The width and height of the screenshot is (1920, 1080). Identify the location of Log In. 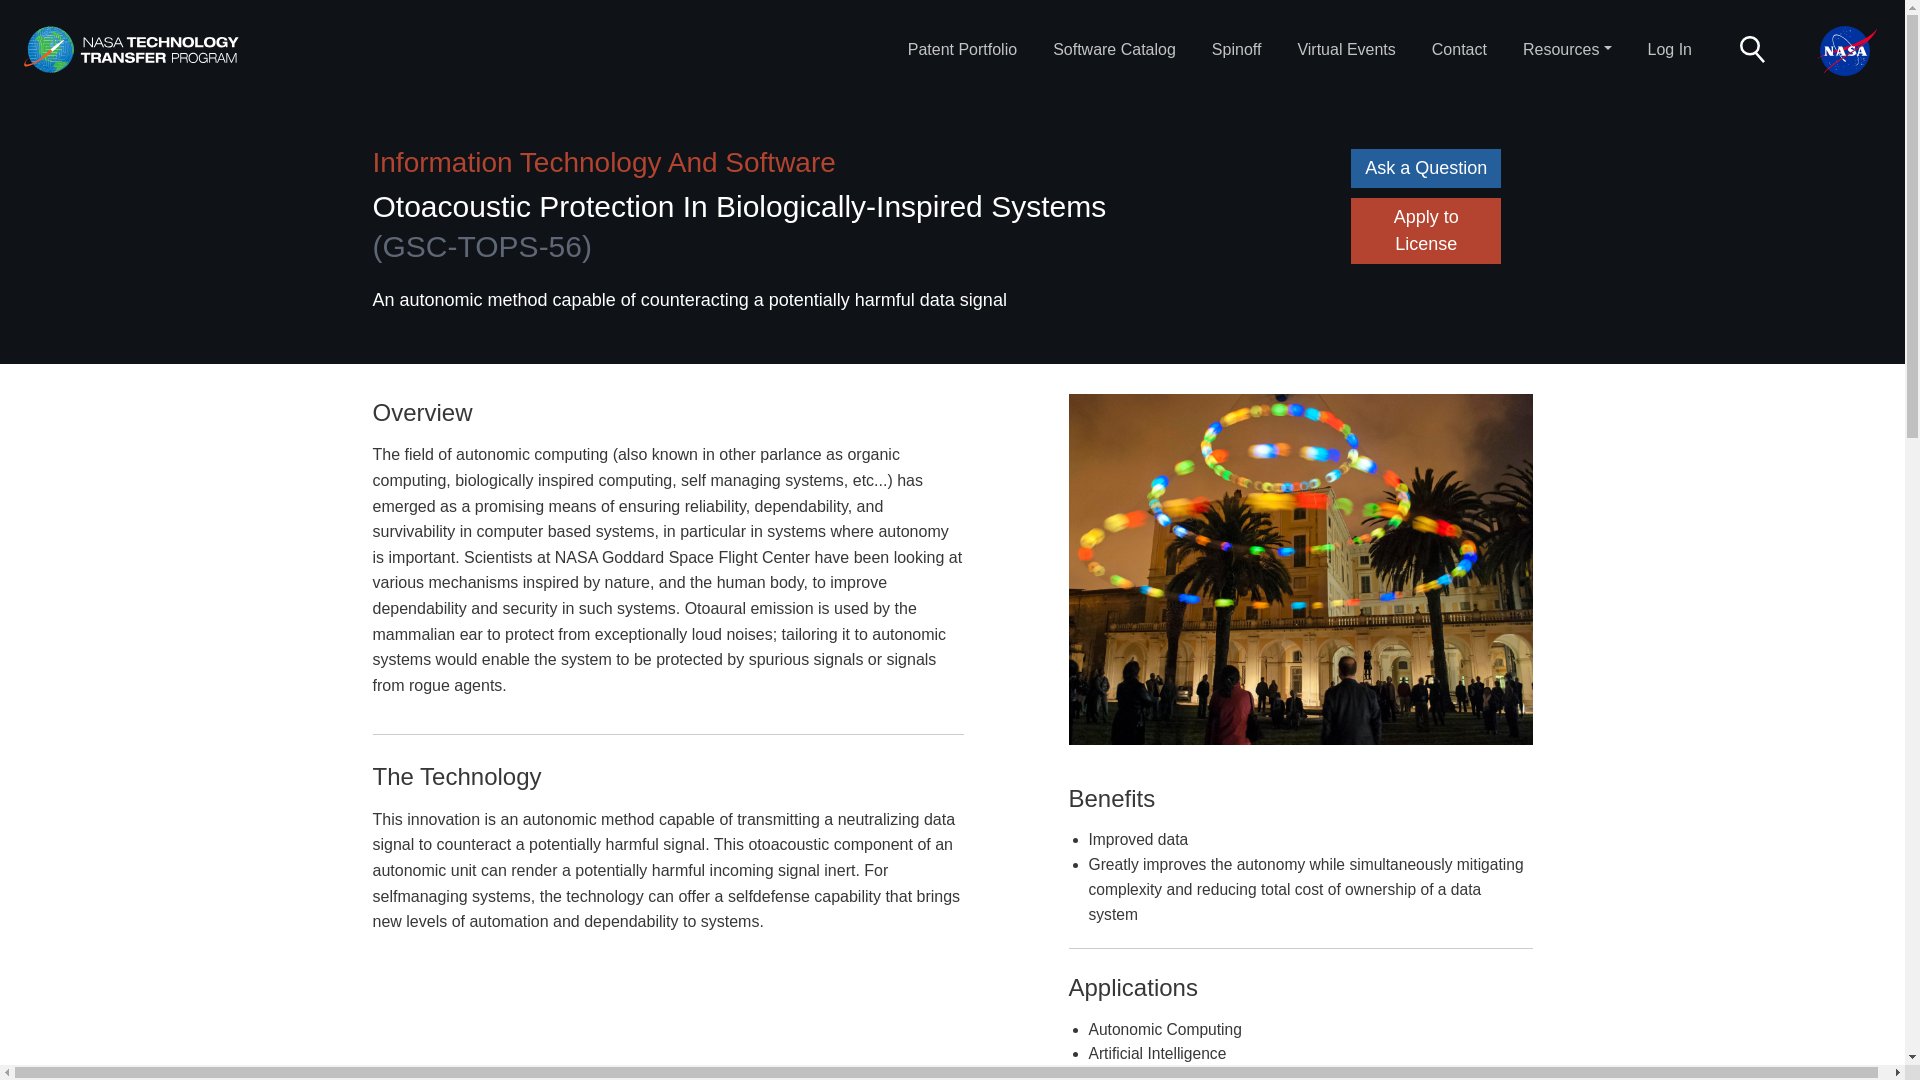
(1669, 50).